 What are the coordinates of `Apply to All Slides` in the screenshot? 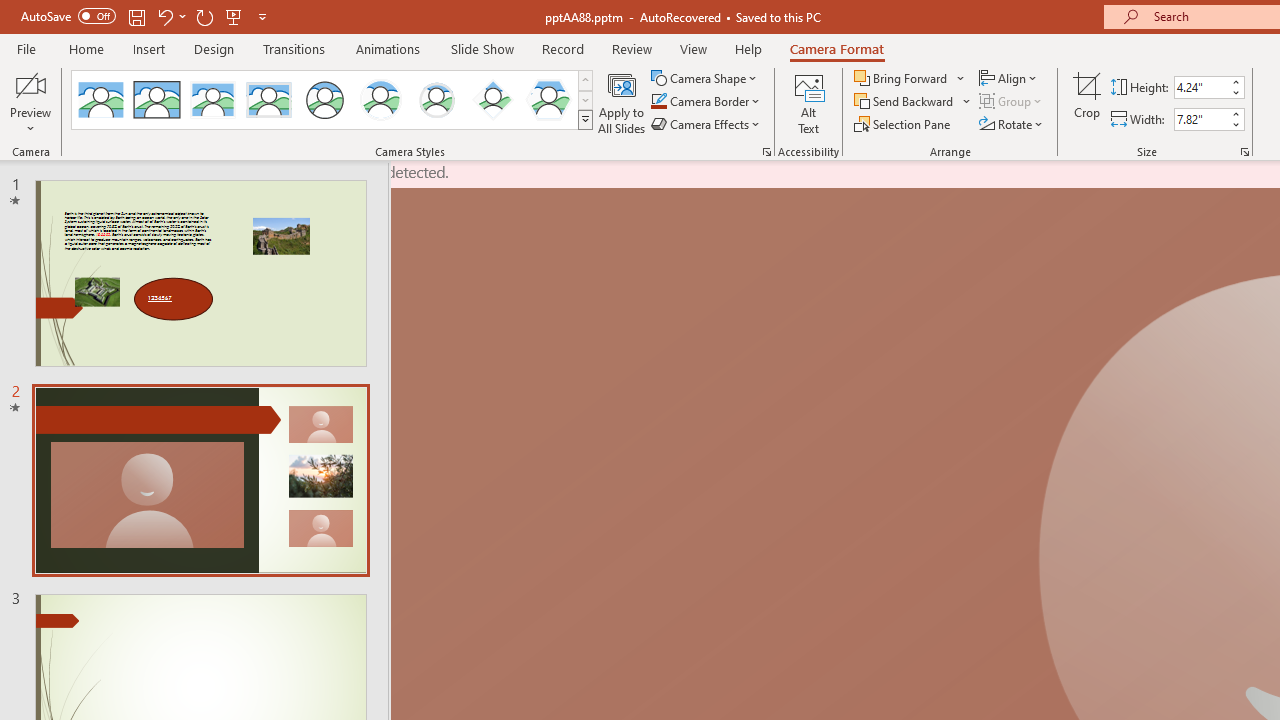 It's located at (622, 102).